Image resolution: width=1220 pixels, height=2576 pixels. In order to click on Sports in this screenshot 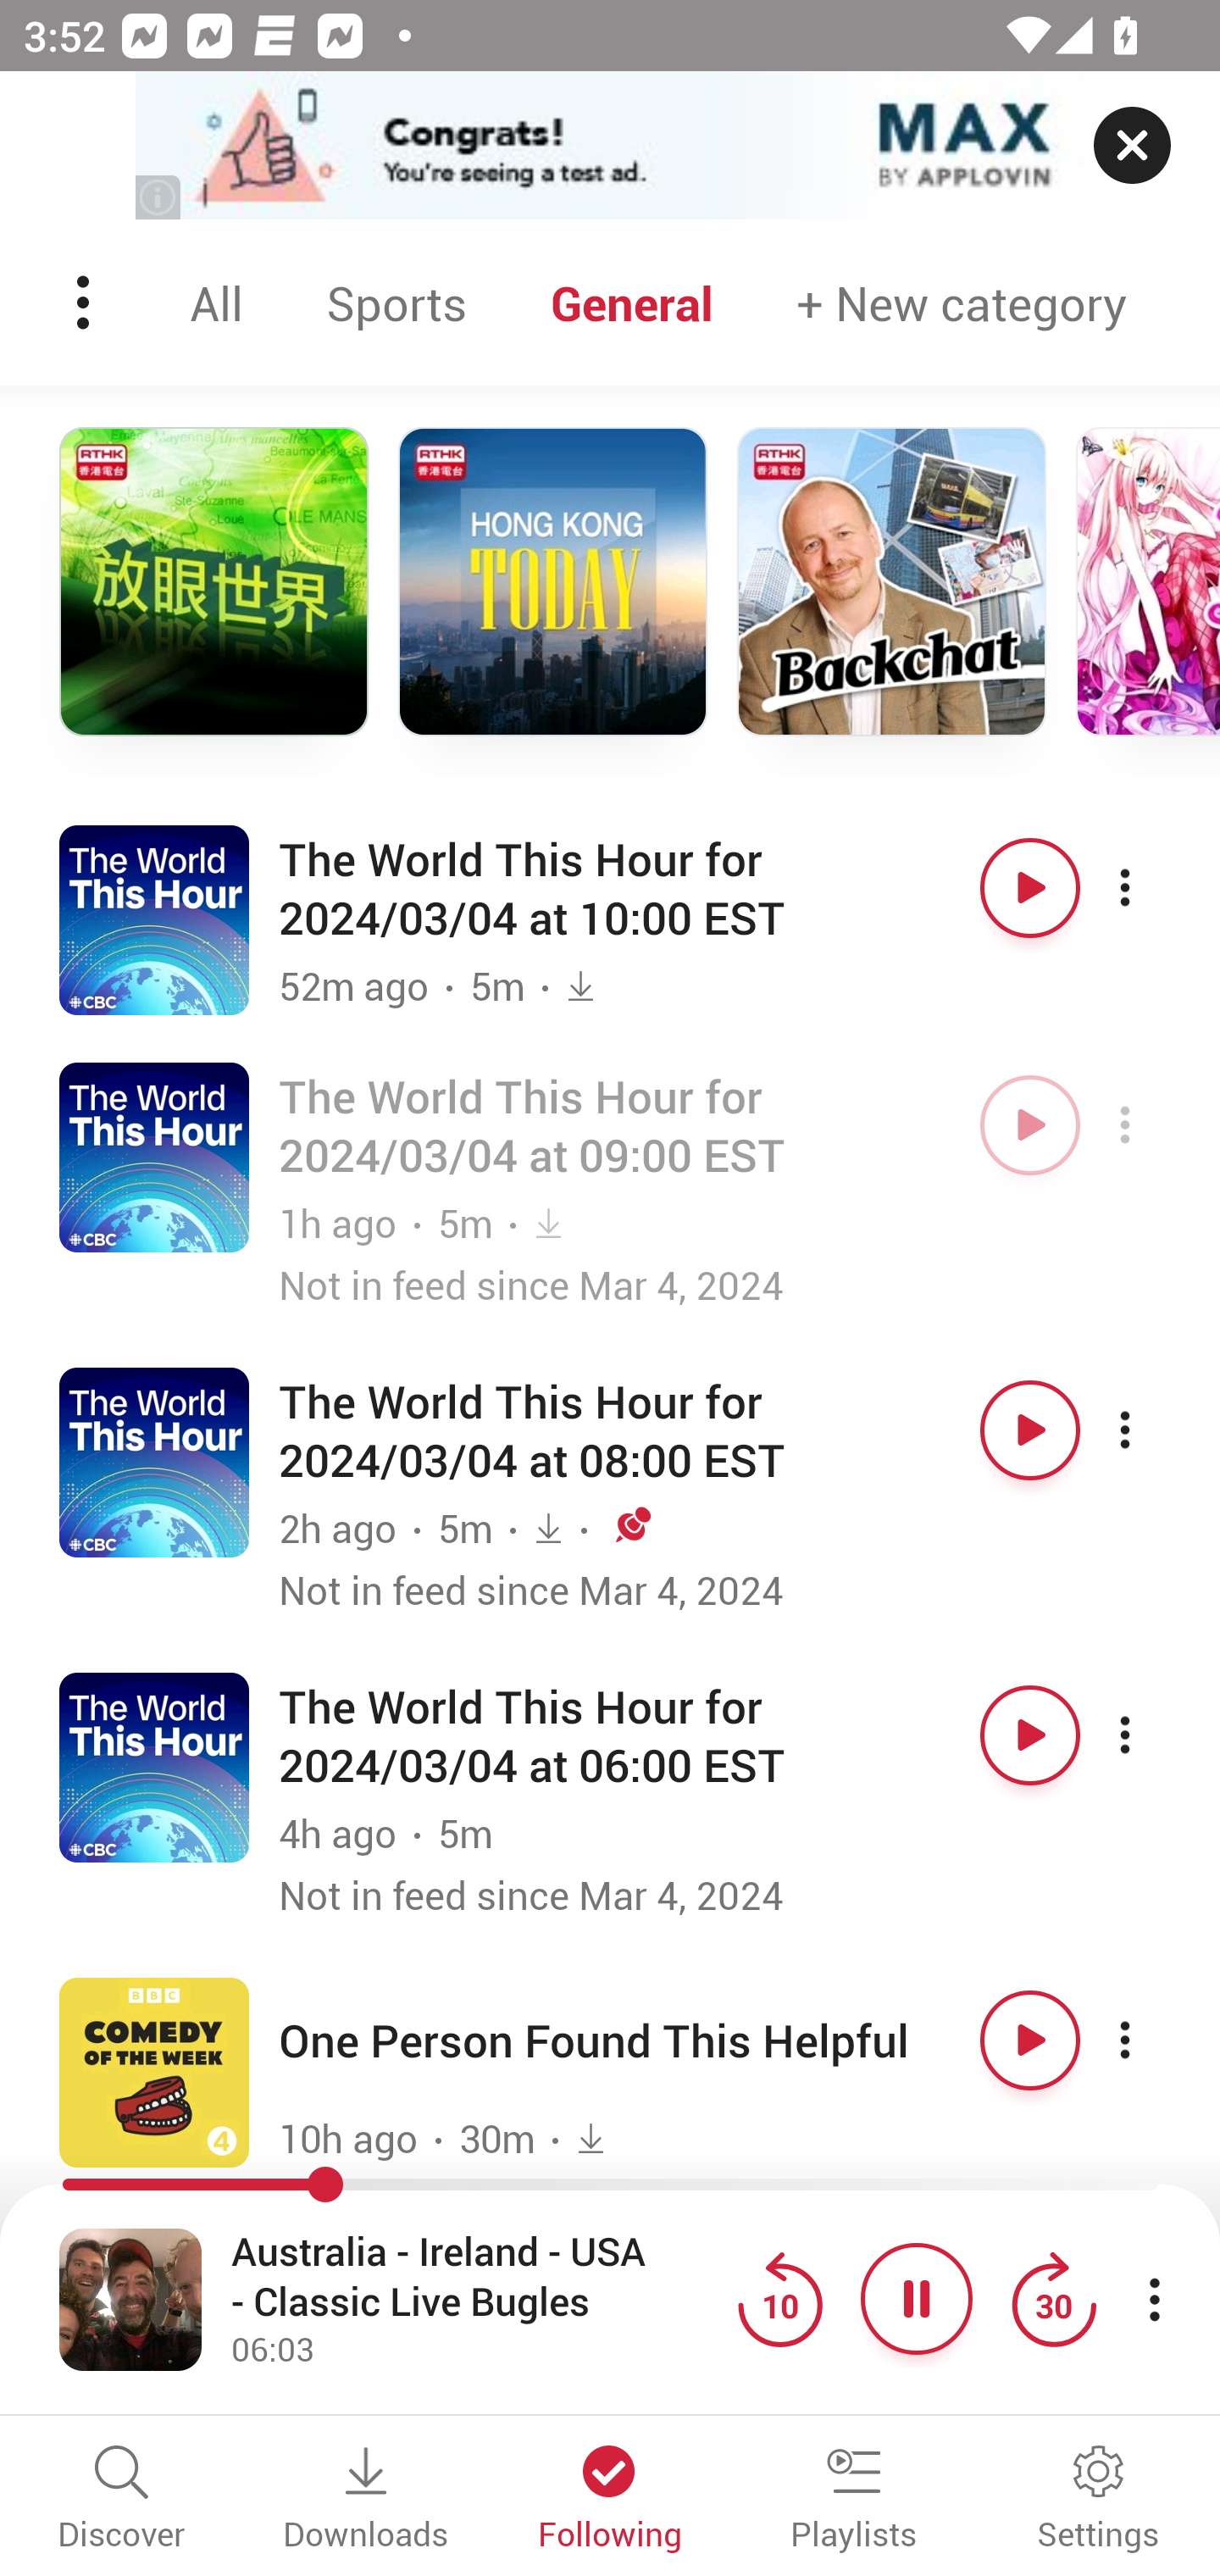, I will do `click(396, 303)`.